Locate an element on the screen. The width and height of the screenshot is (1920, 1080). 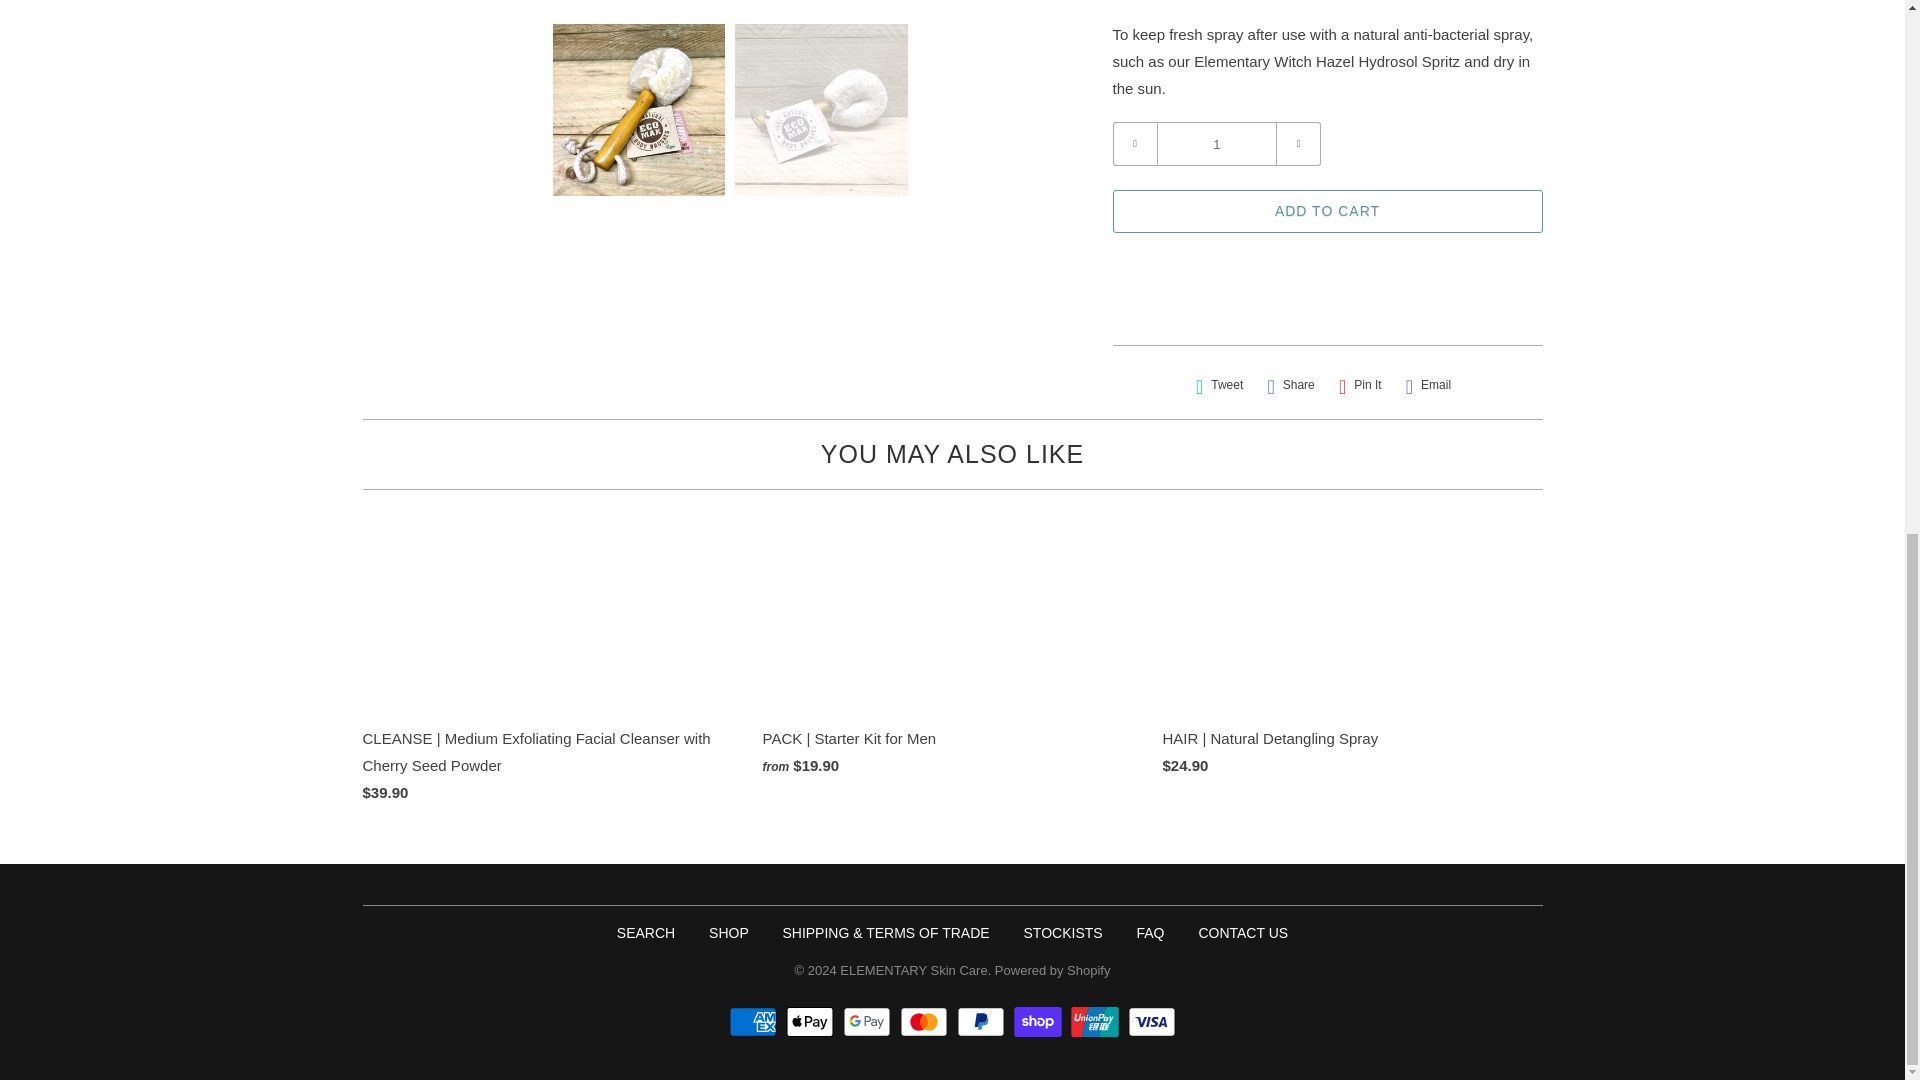
PayPal is located at coordinates (982, 1021).